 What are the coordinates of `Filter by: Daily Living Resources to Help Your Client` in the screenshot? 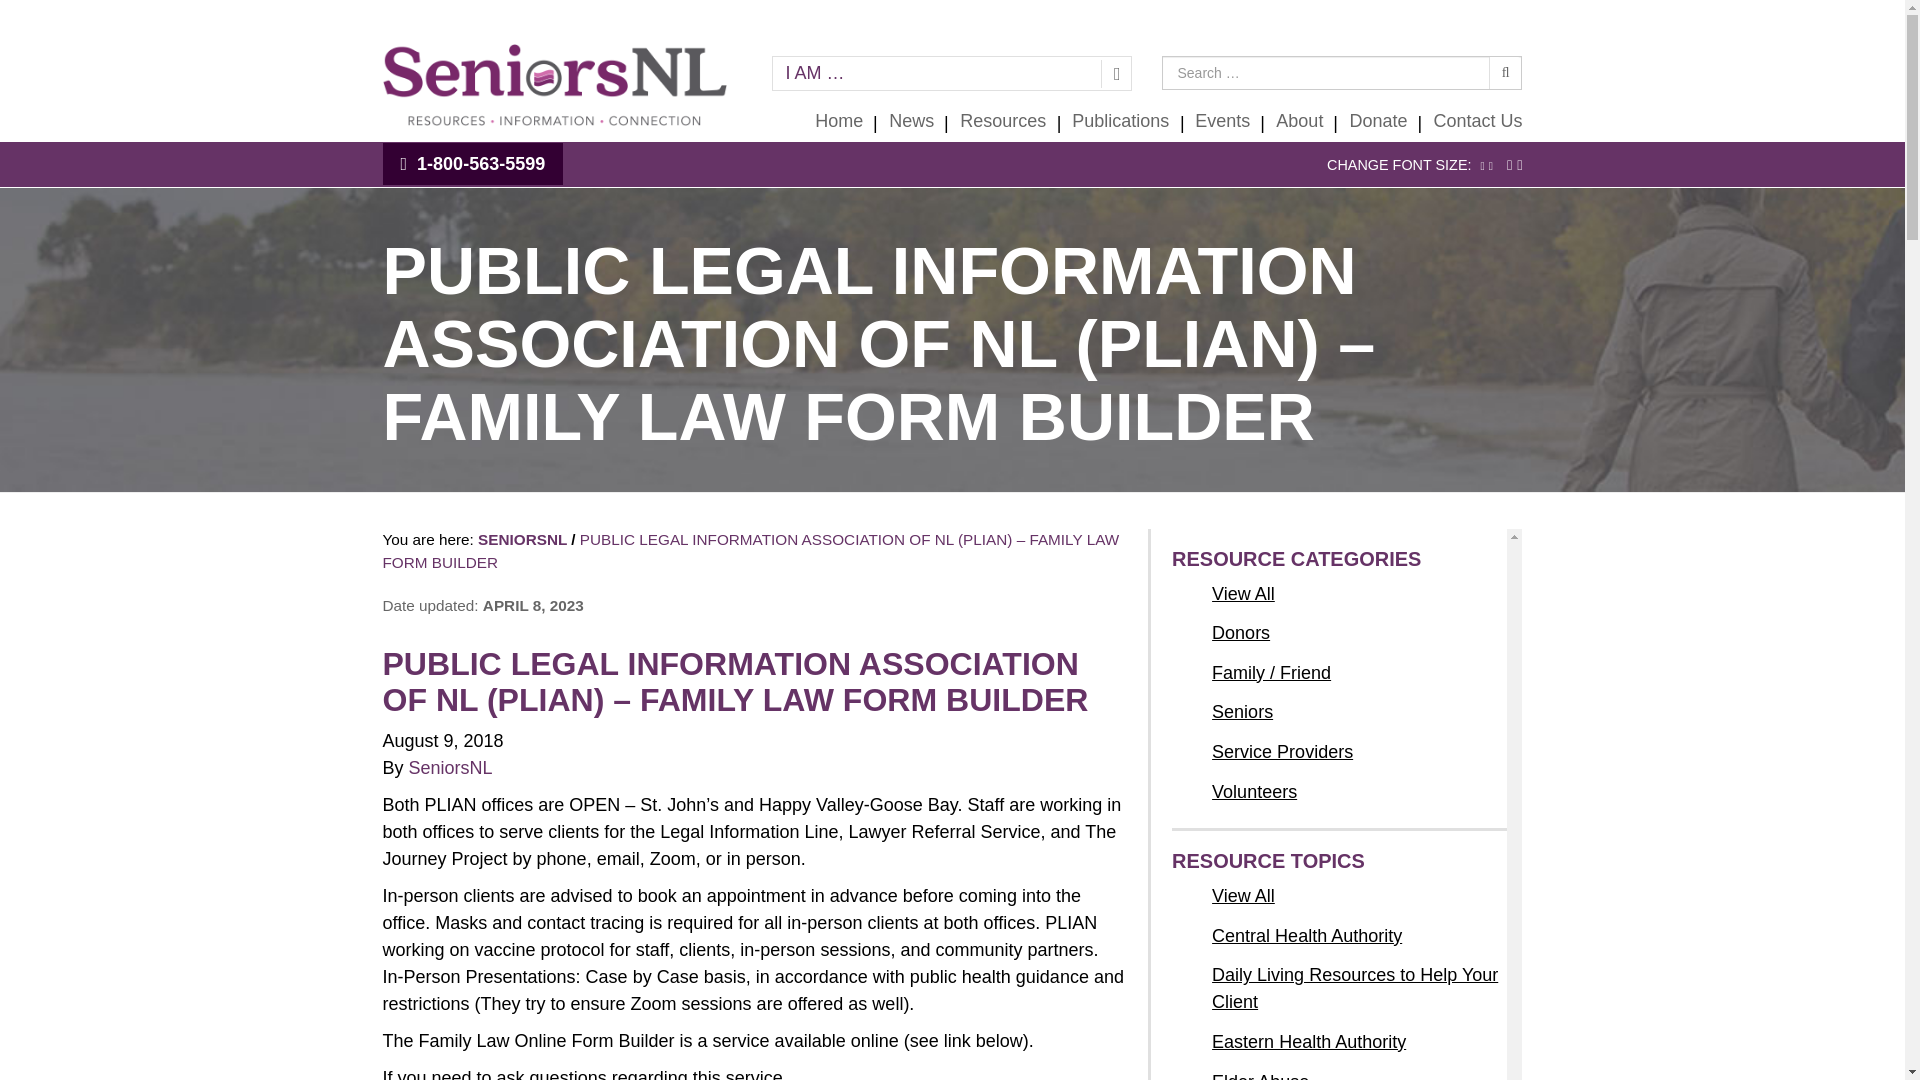 It's located at (1359, 989).